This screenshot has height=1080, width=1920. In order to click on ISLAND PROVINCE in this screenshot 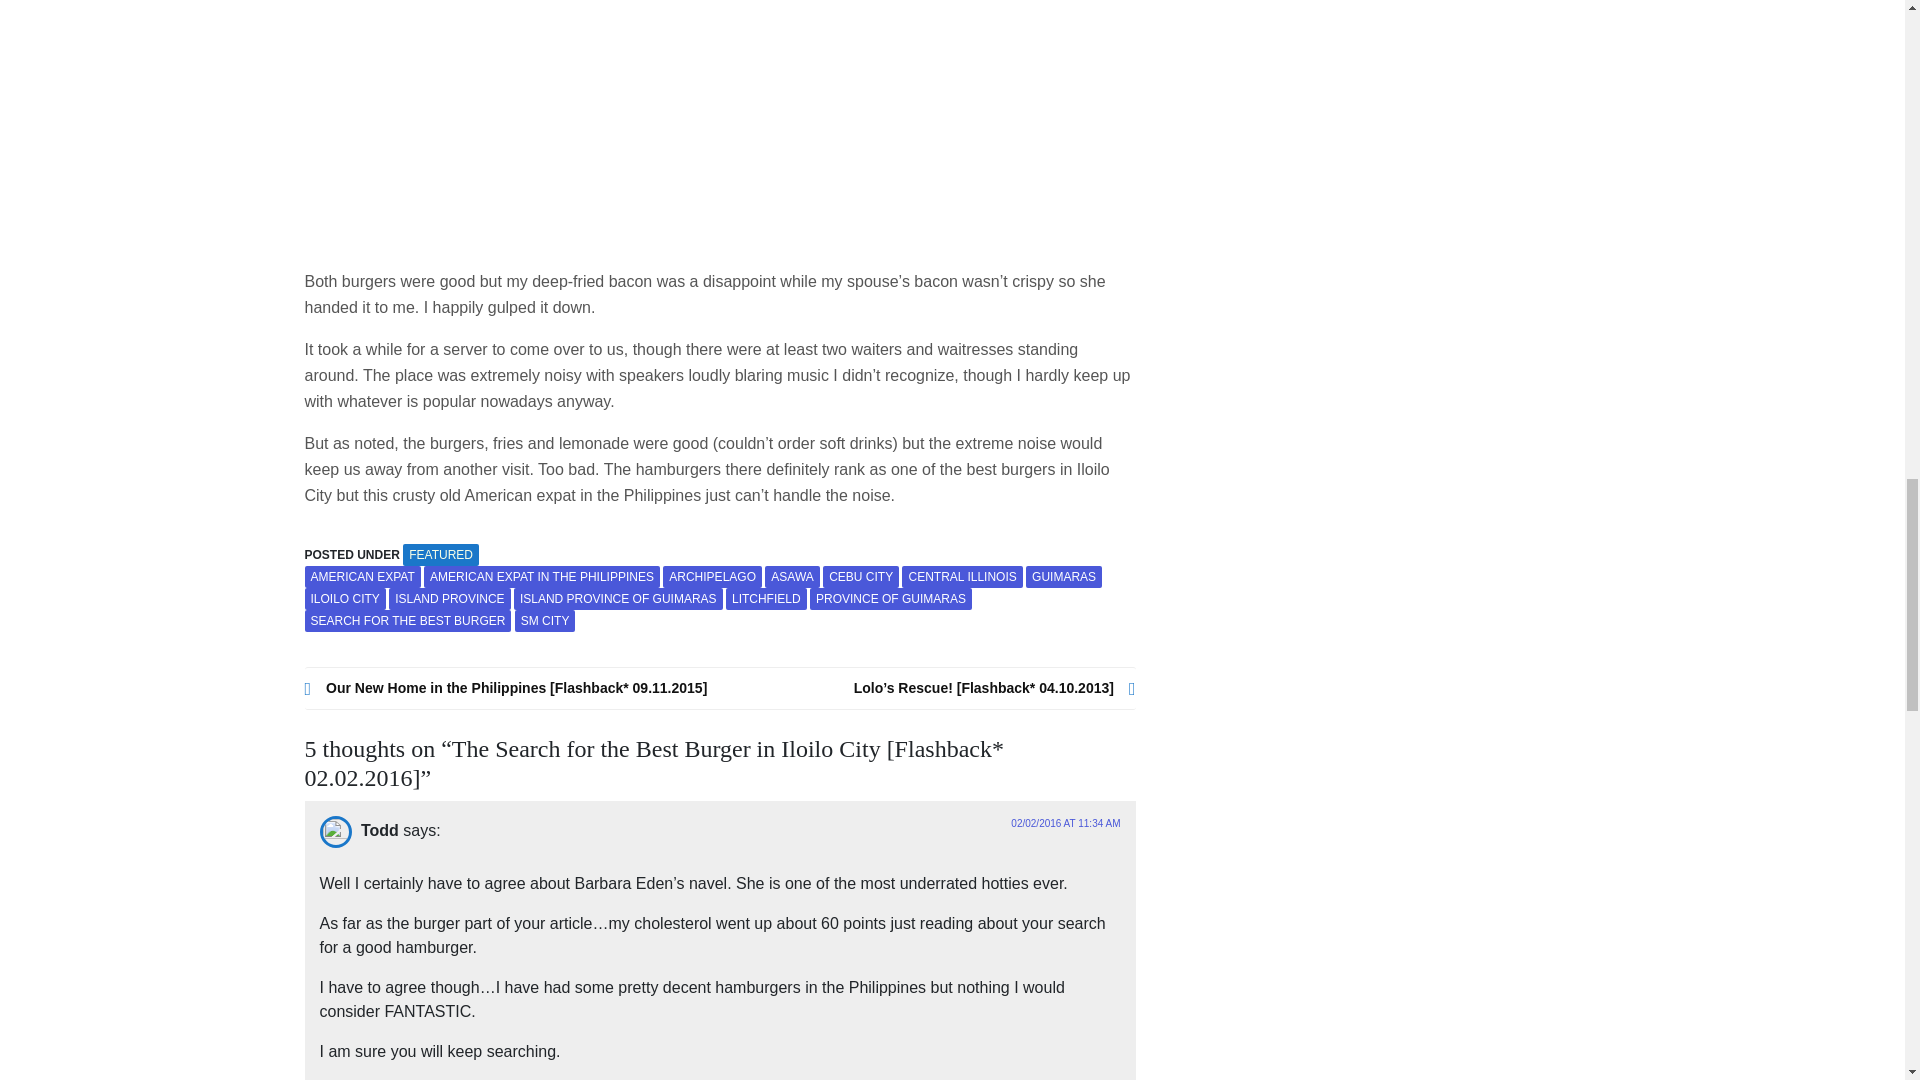, I will do `click(450, 598)`.